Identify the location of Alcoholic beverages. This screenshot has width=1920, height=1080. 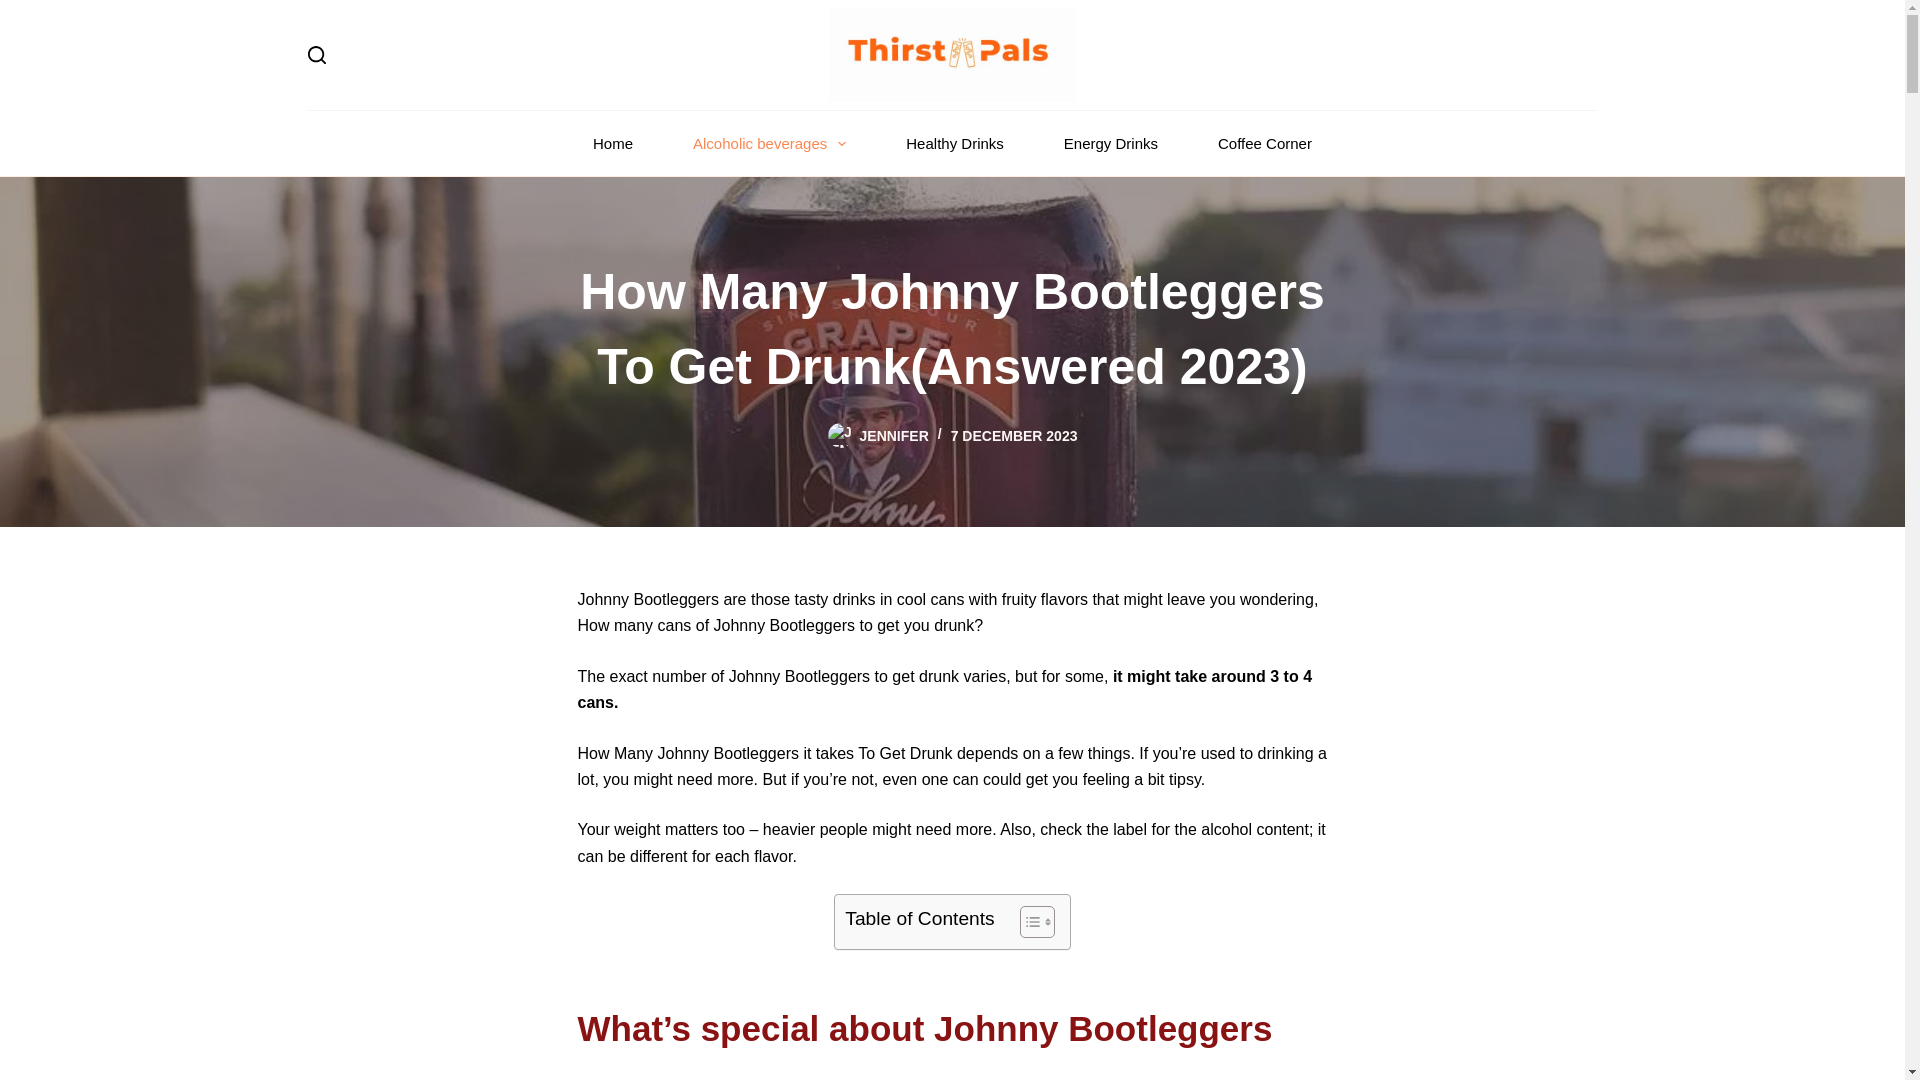
(768, 144).